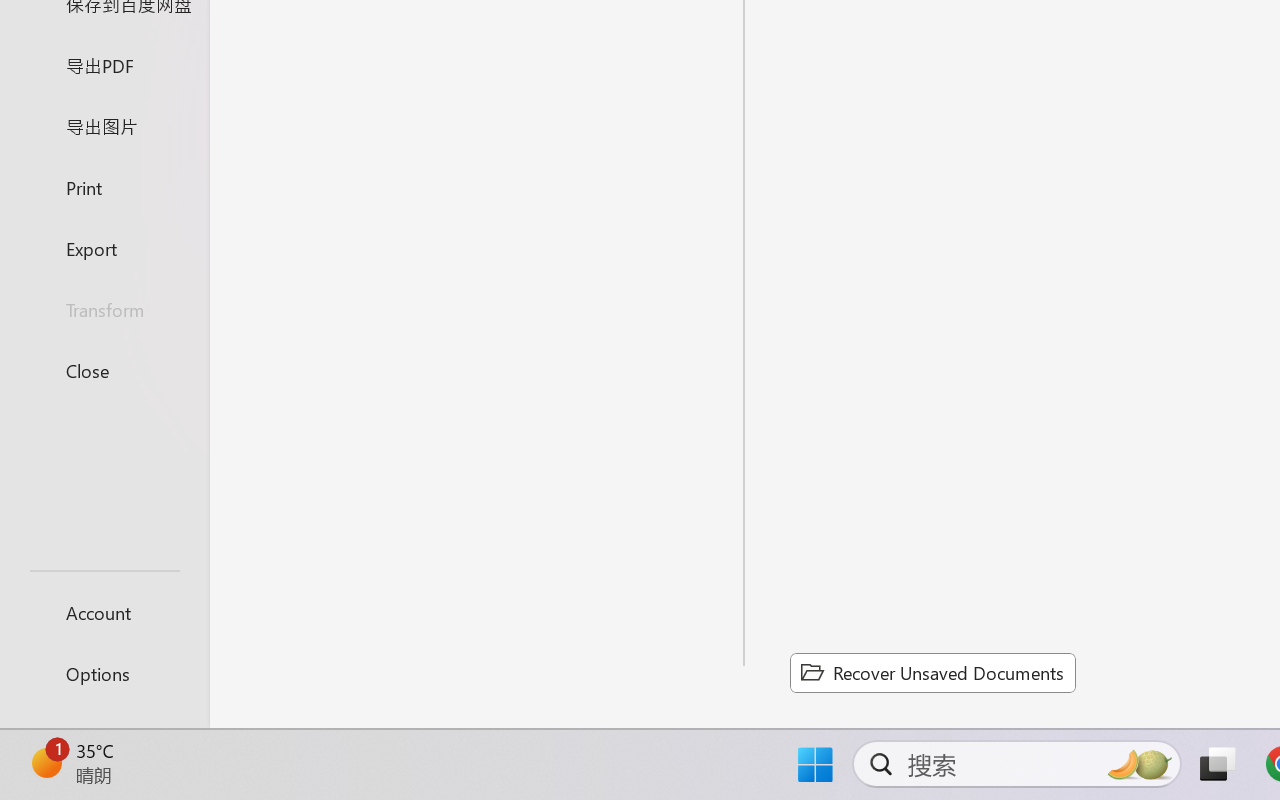 The image size is (1280, 800). I want to click on Print, so click(104, 186).